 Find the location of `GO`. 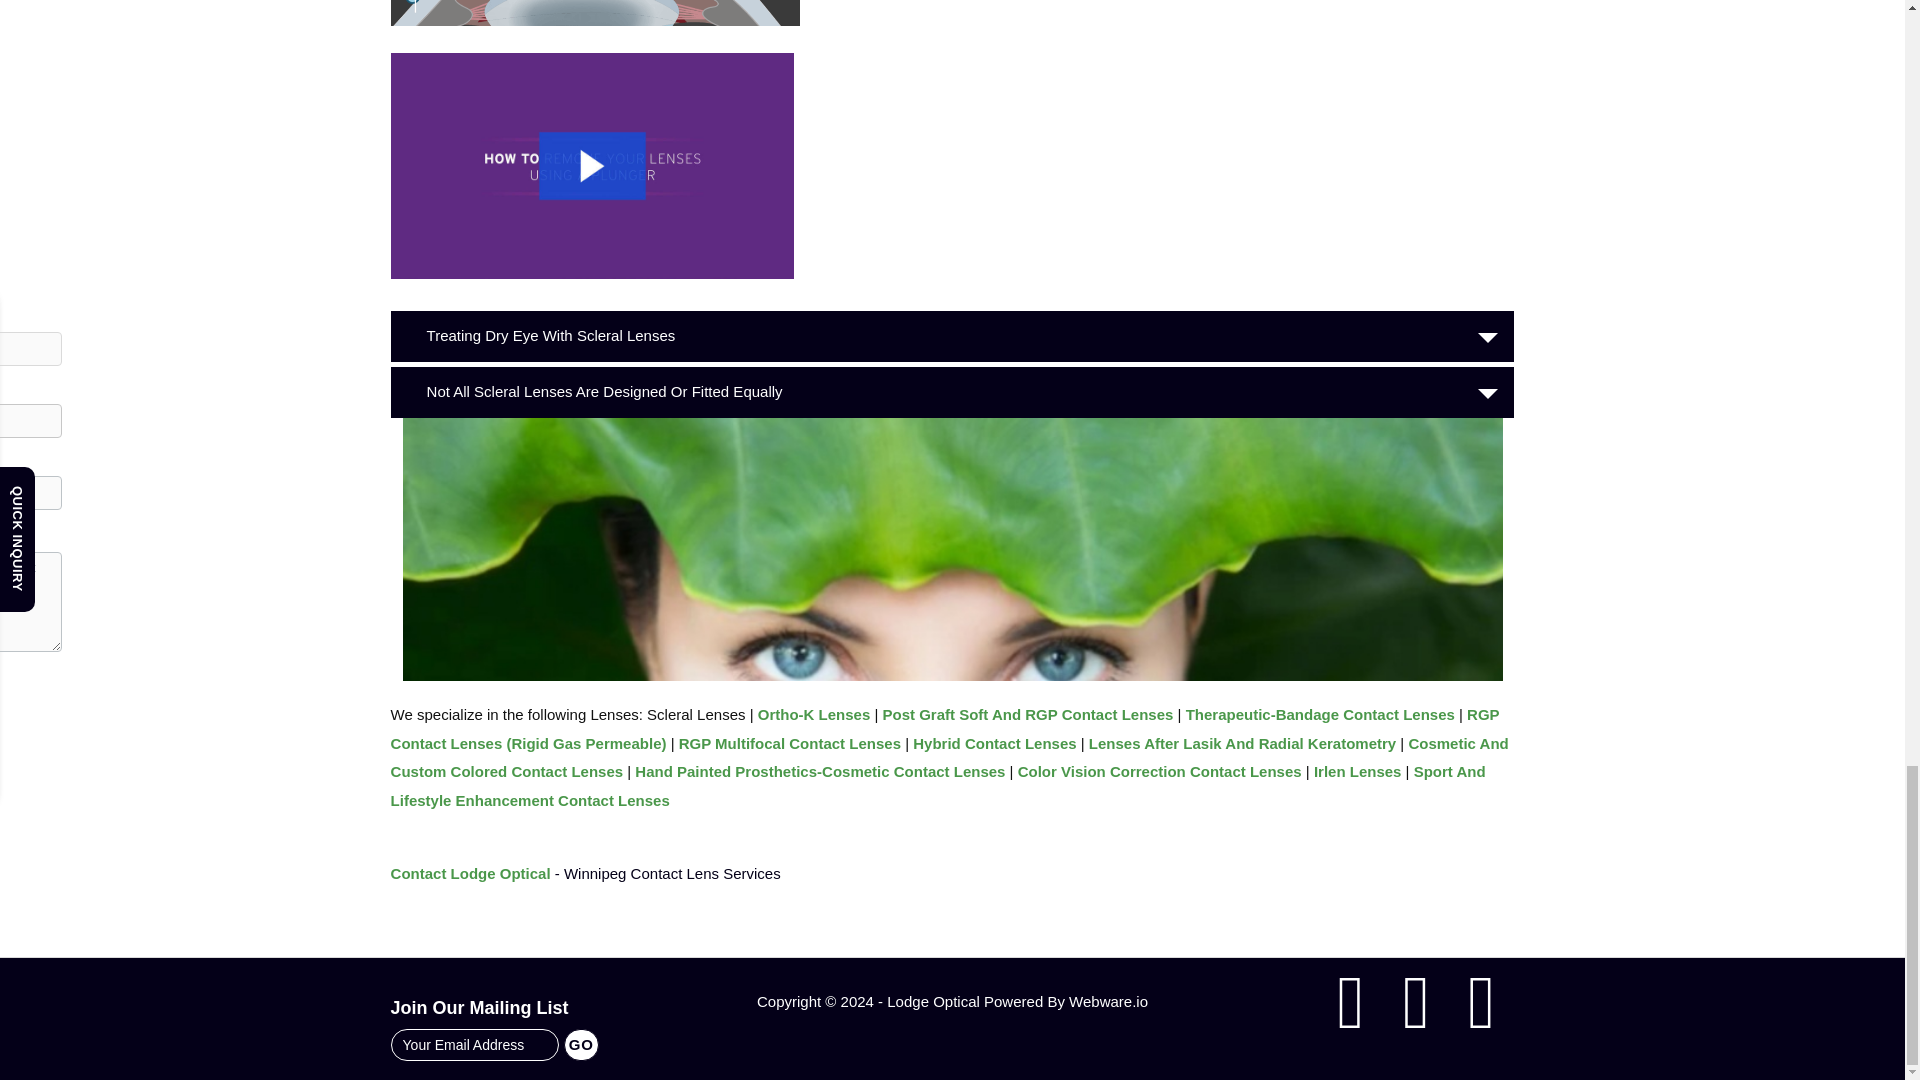

GO is located at coordinates (582, 1044).